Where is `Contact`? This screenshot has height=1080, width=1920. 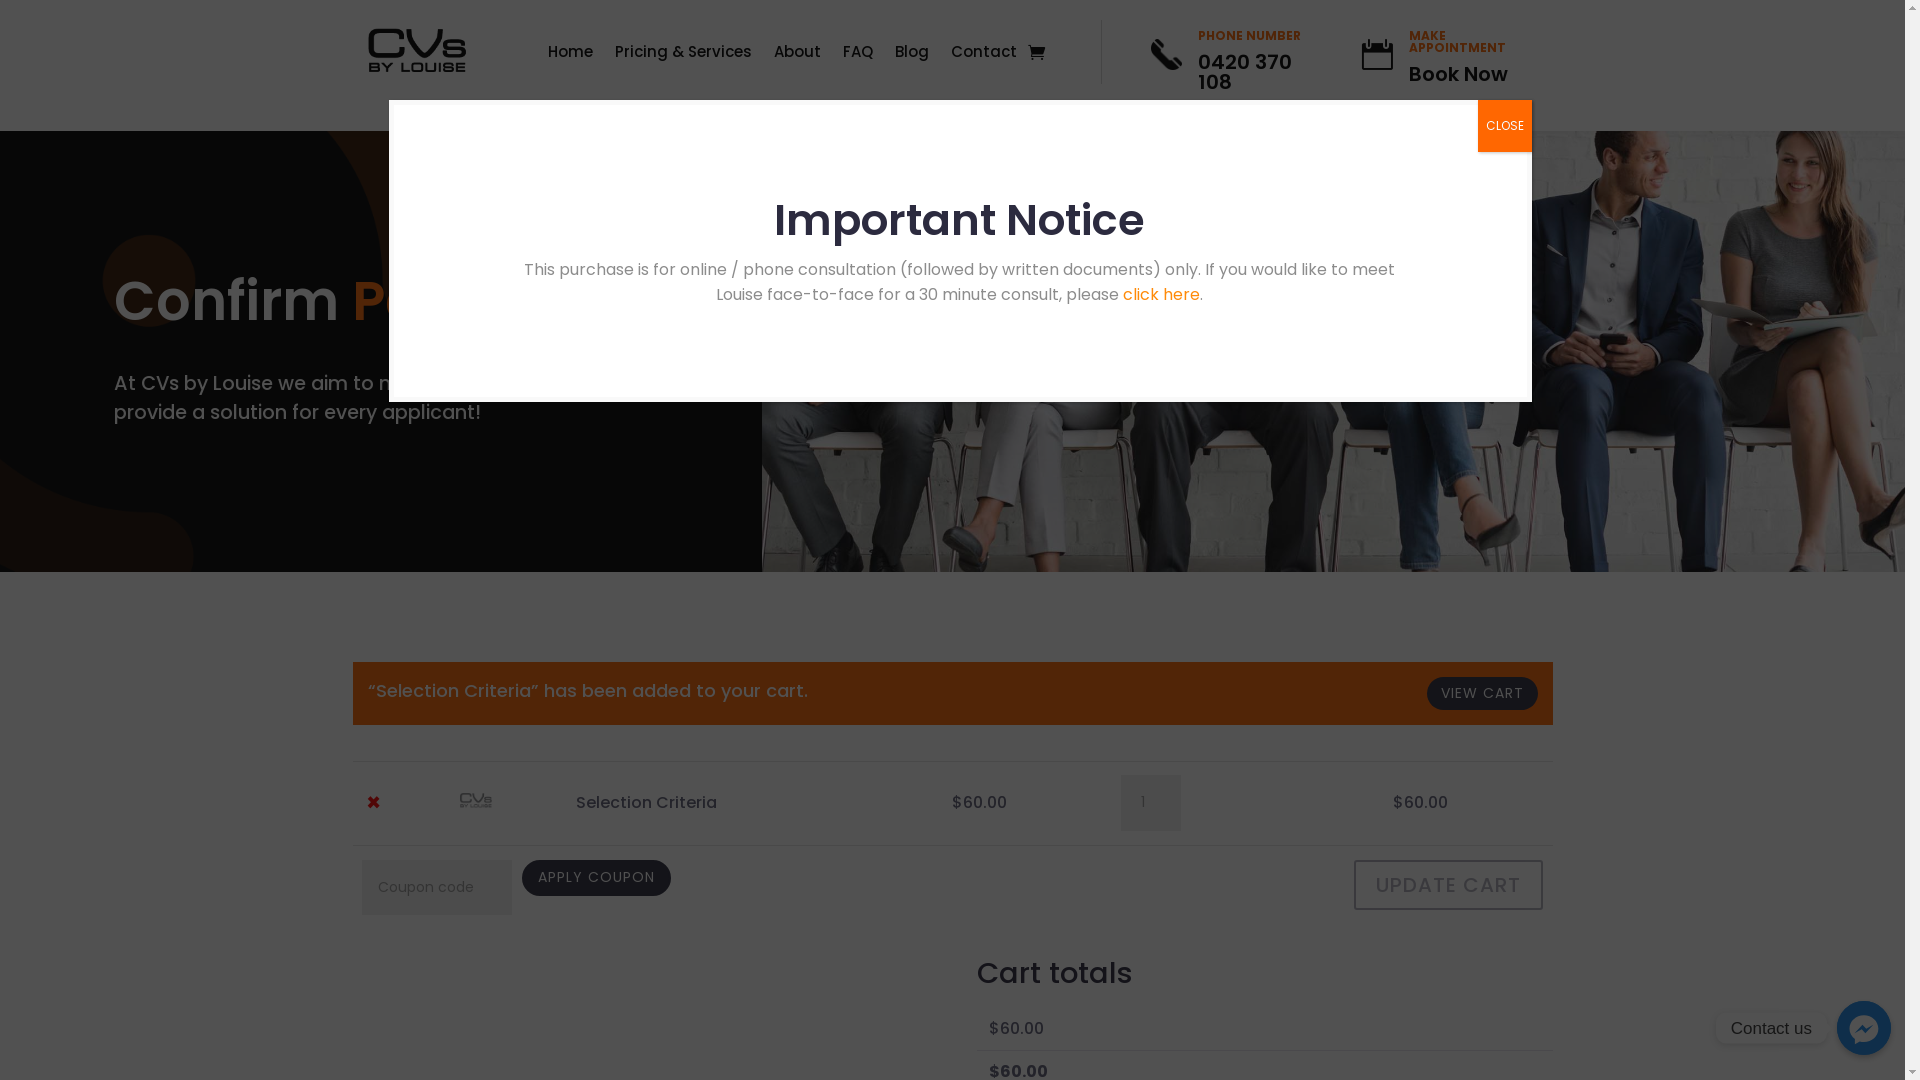 Contact is located at coordinates (984, 56).